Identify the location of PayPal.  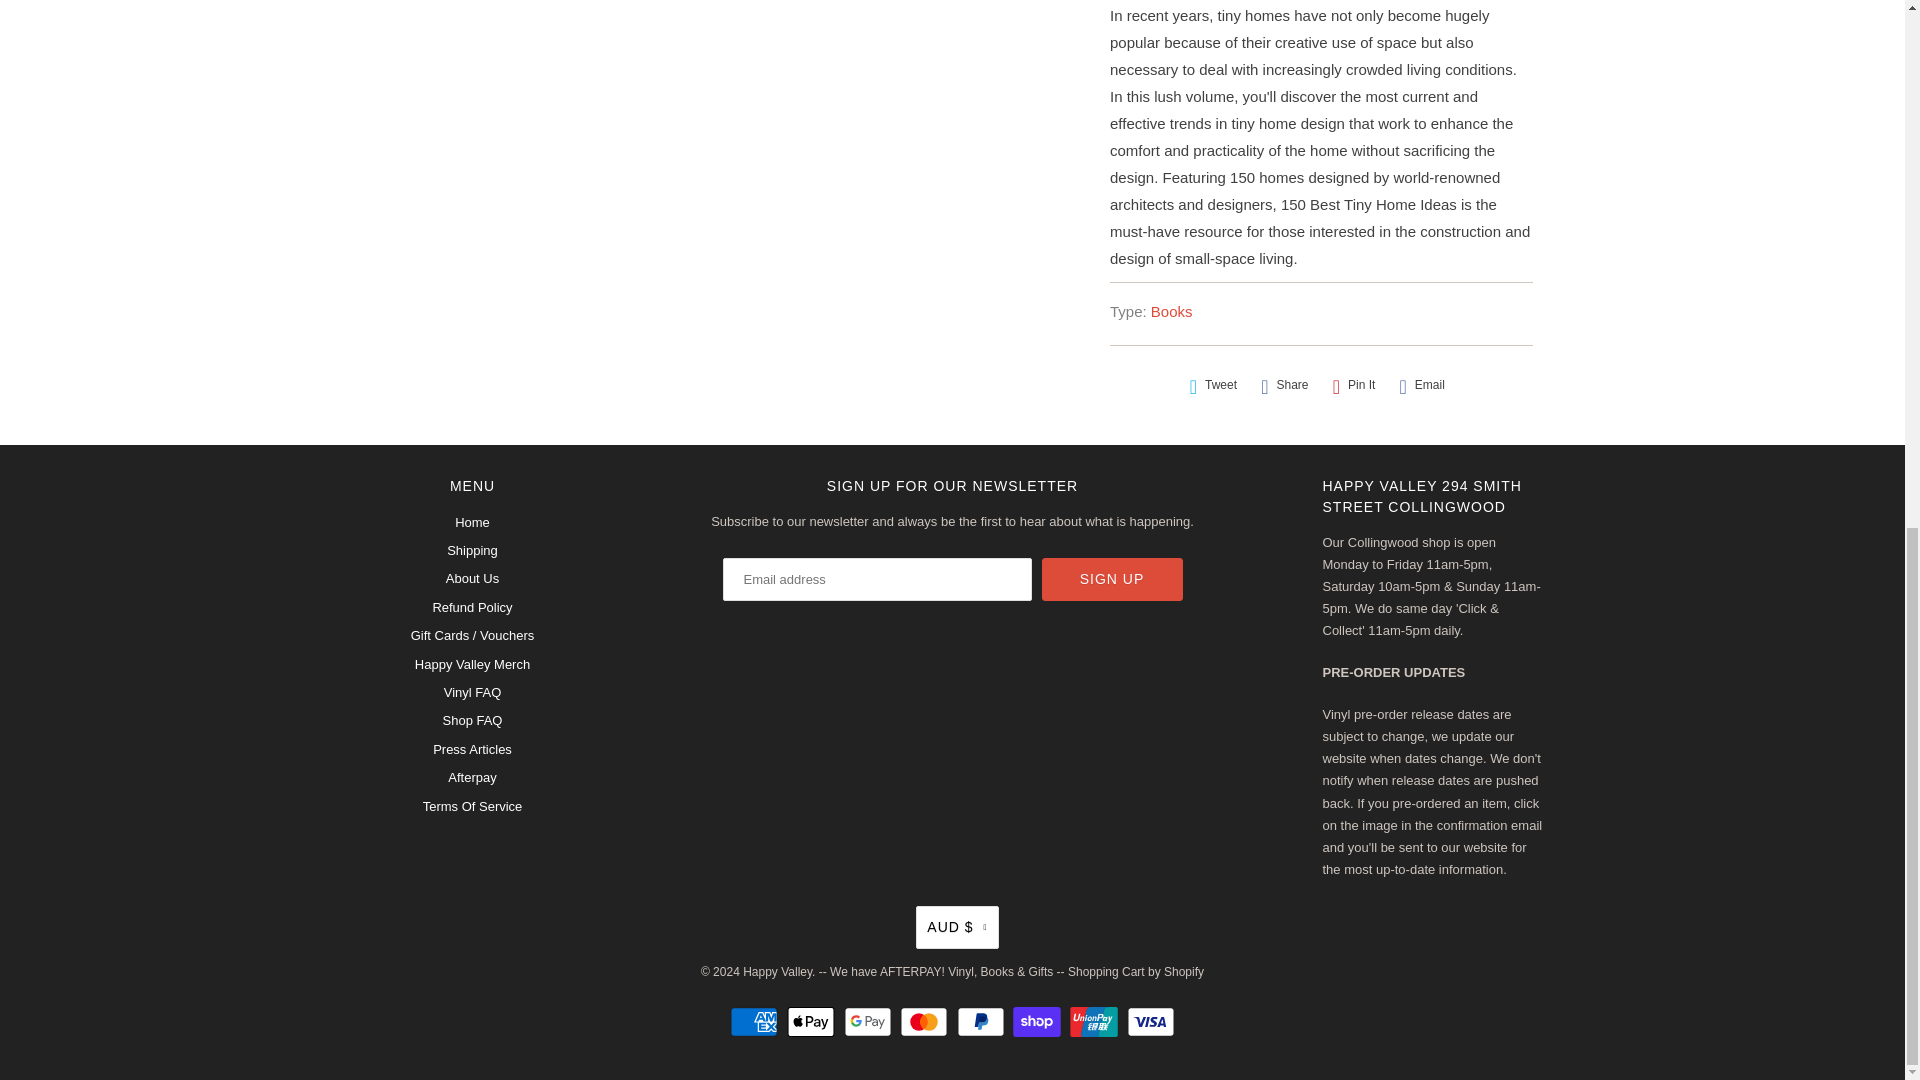
(982, 1021).